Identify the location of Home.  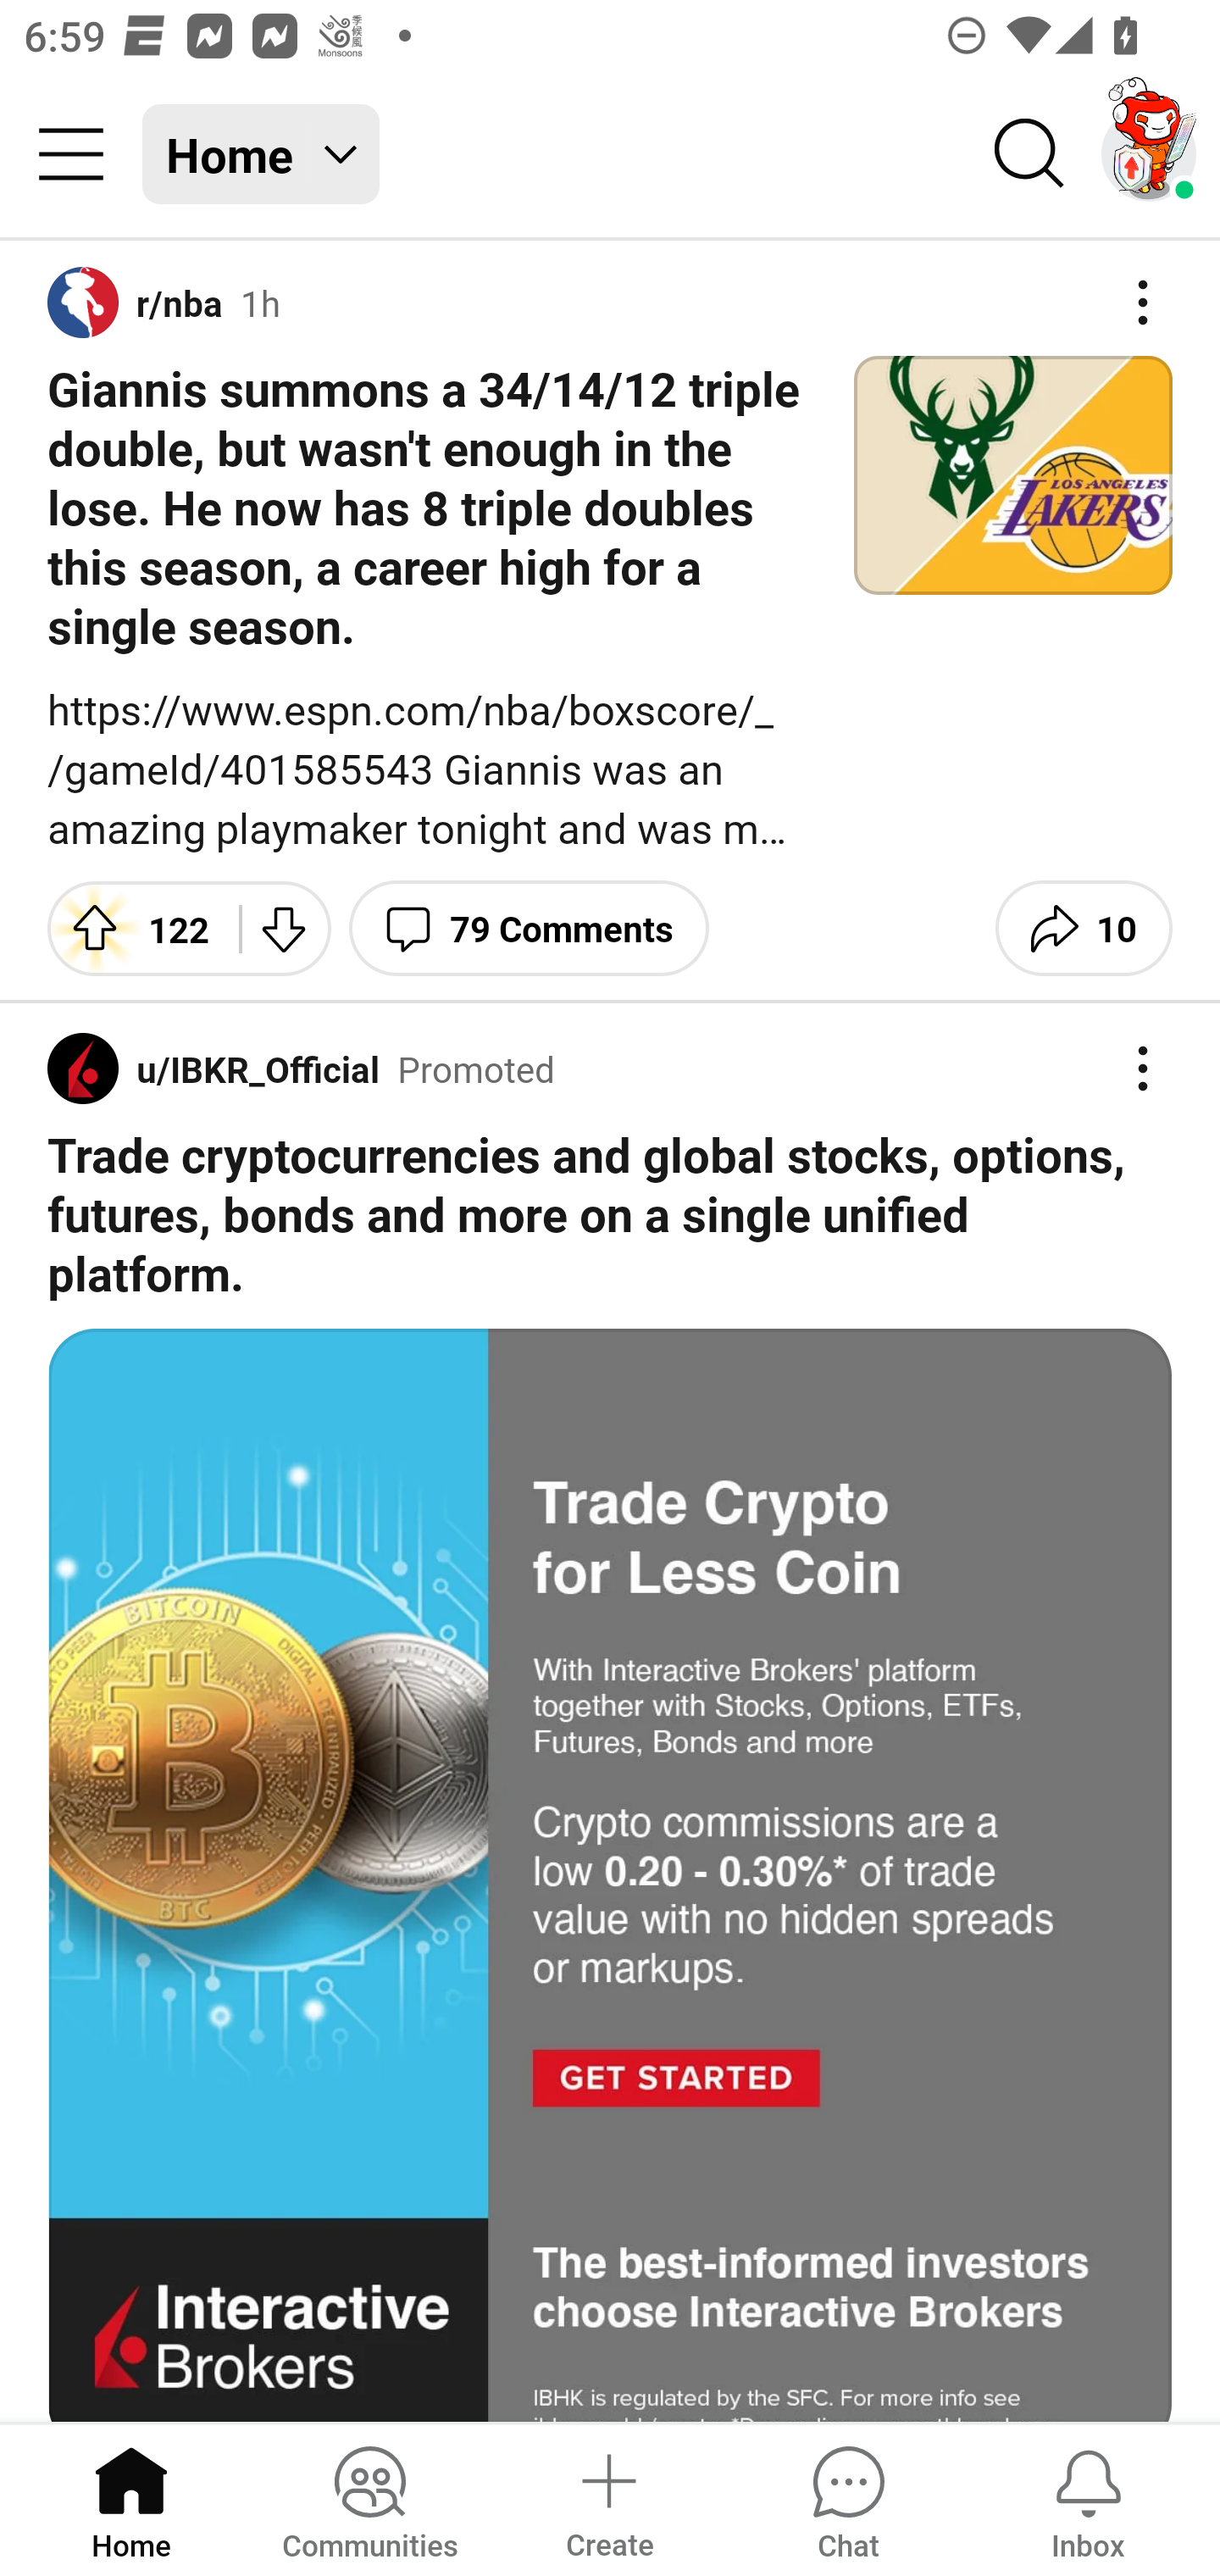
(131, 2498).